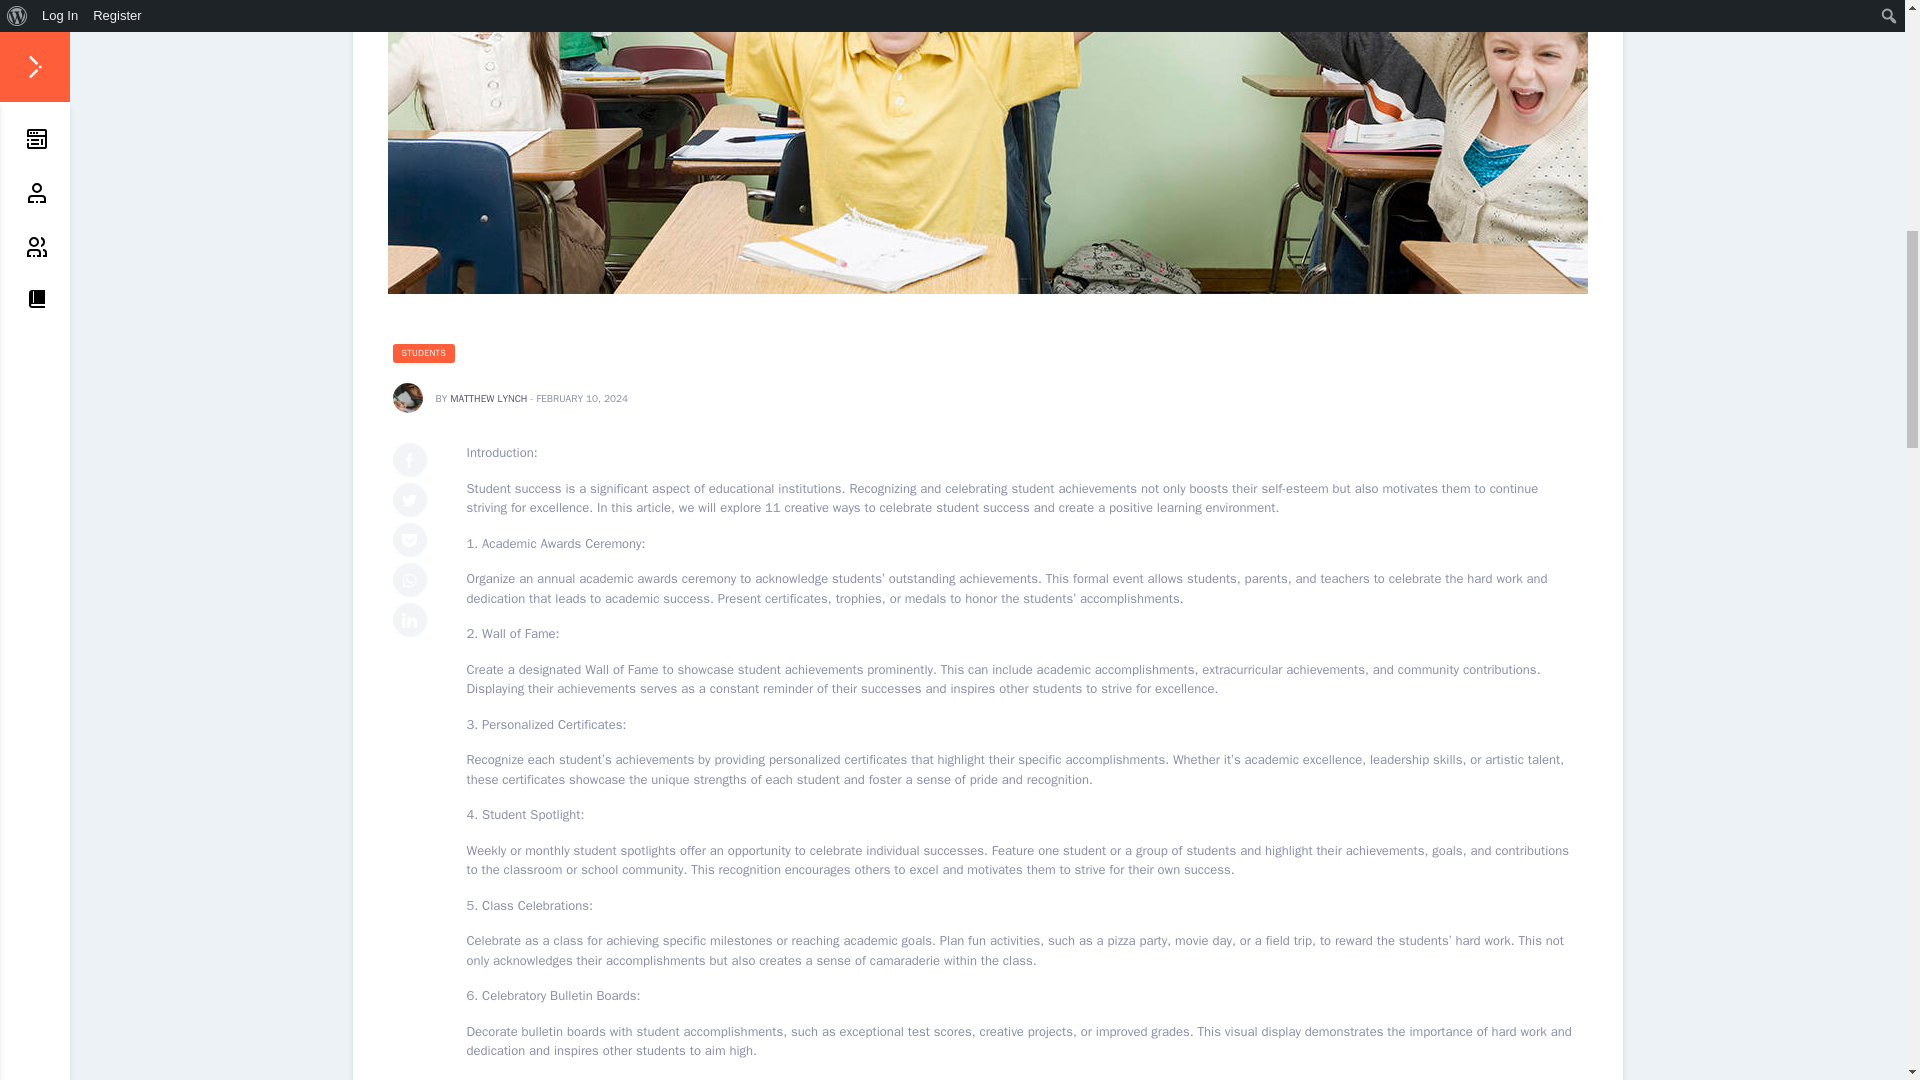 This screenshot has width=1920, height=1080. I want to click on STUDENTS, so click(423, 354).